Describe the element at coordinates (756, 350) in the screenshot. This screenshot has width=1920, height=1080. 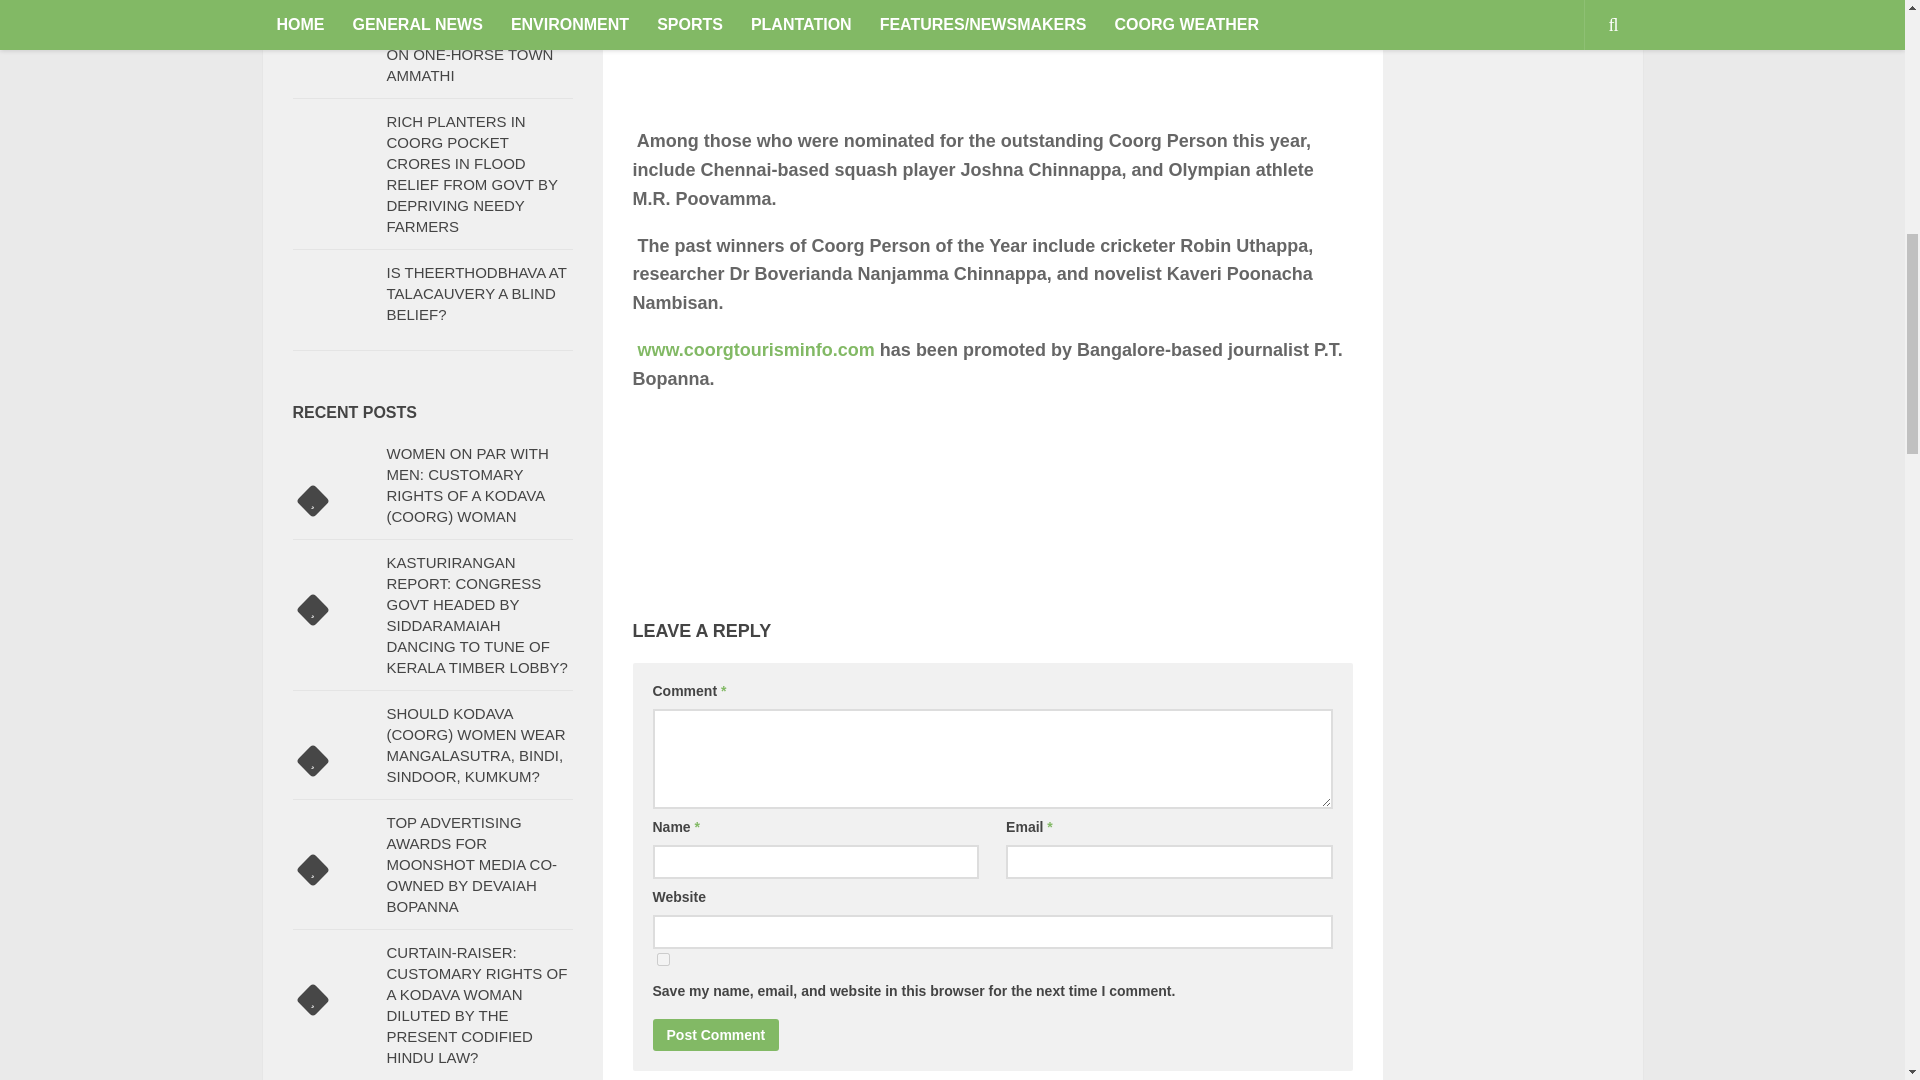
I see `www.coorgtourisminfo.com` at that location.